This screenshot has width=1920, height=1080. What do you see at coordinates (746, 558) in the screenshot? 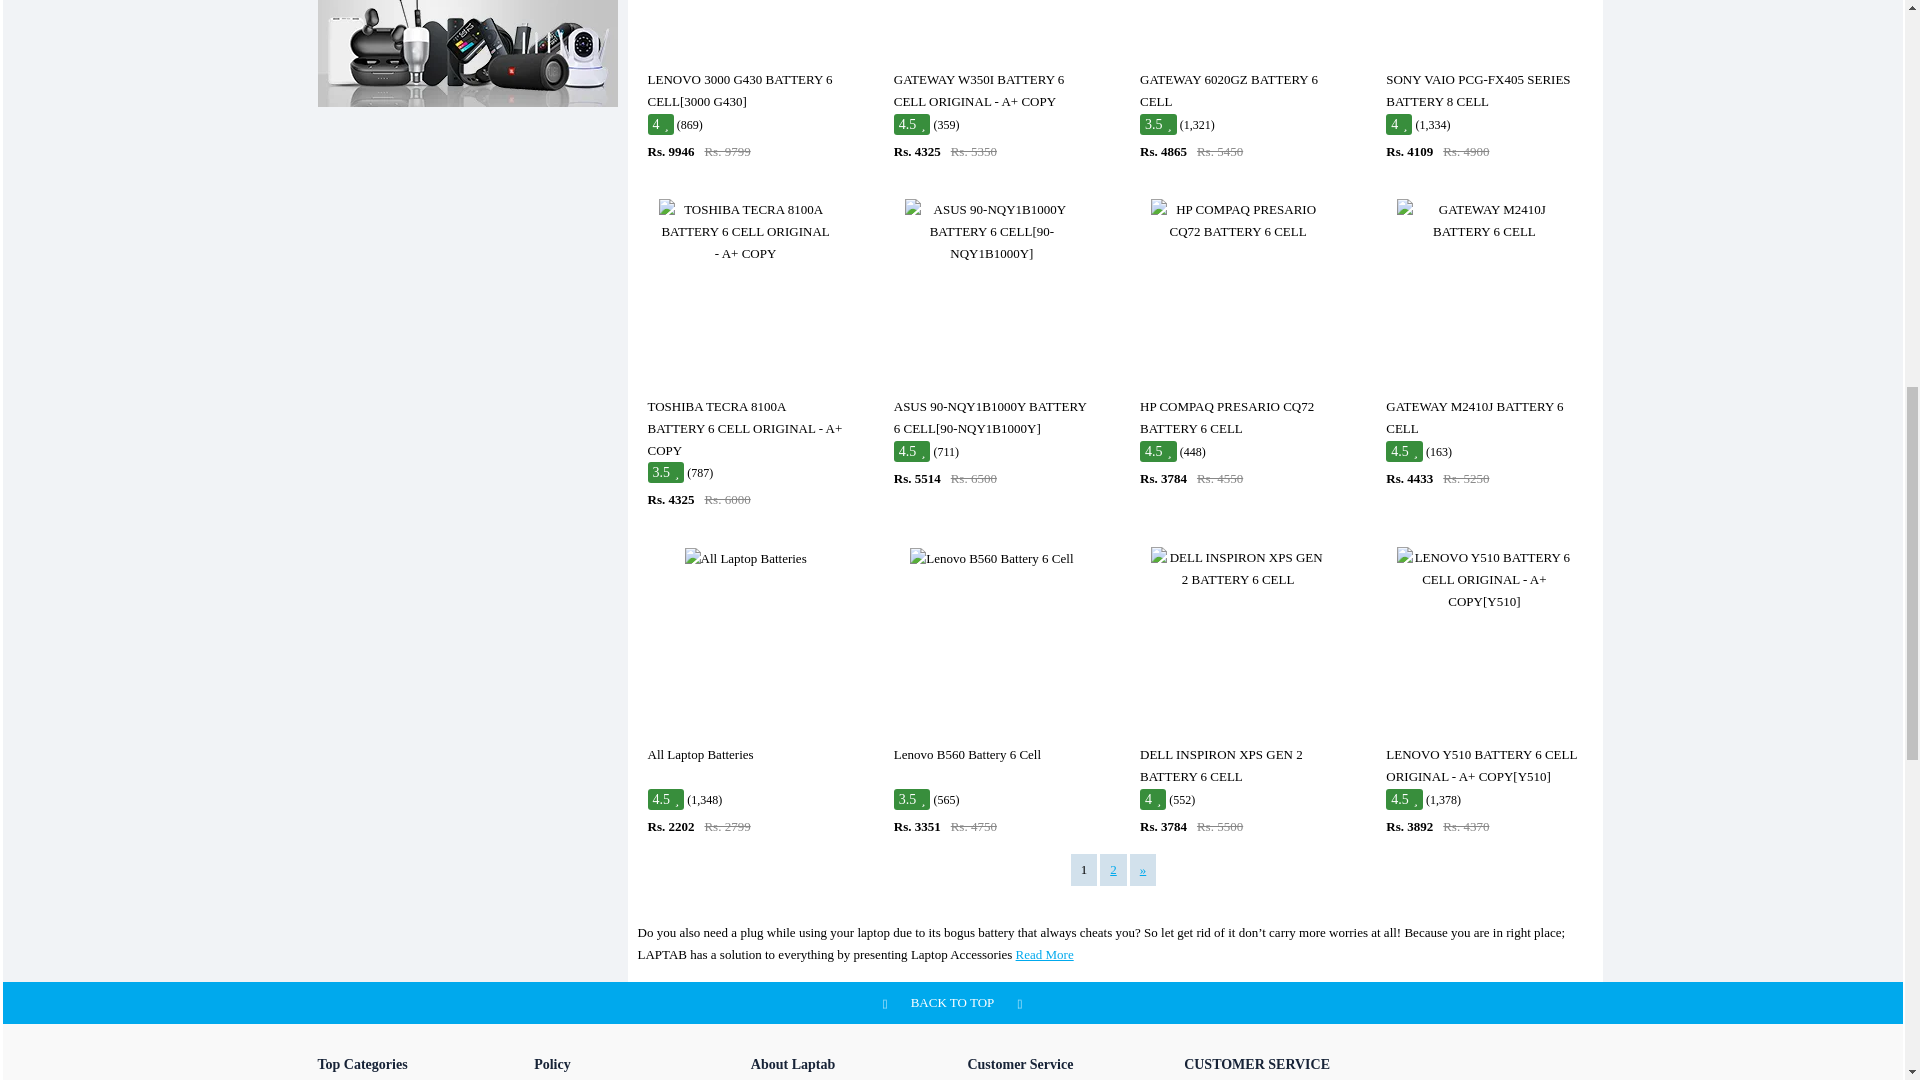
I see `All Laptop Batteries` at bounding box center [746, 558].